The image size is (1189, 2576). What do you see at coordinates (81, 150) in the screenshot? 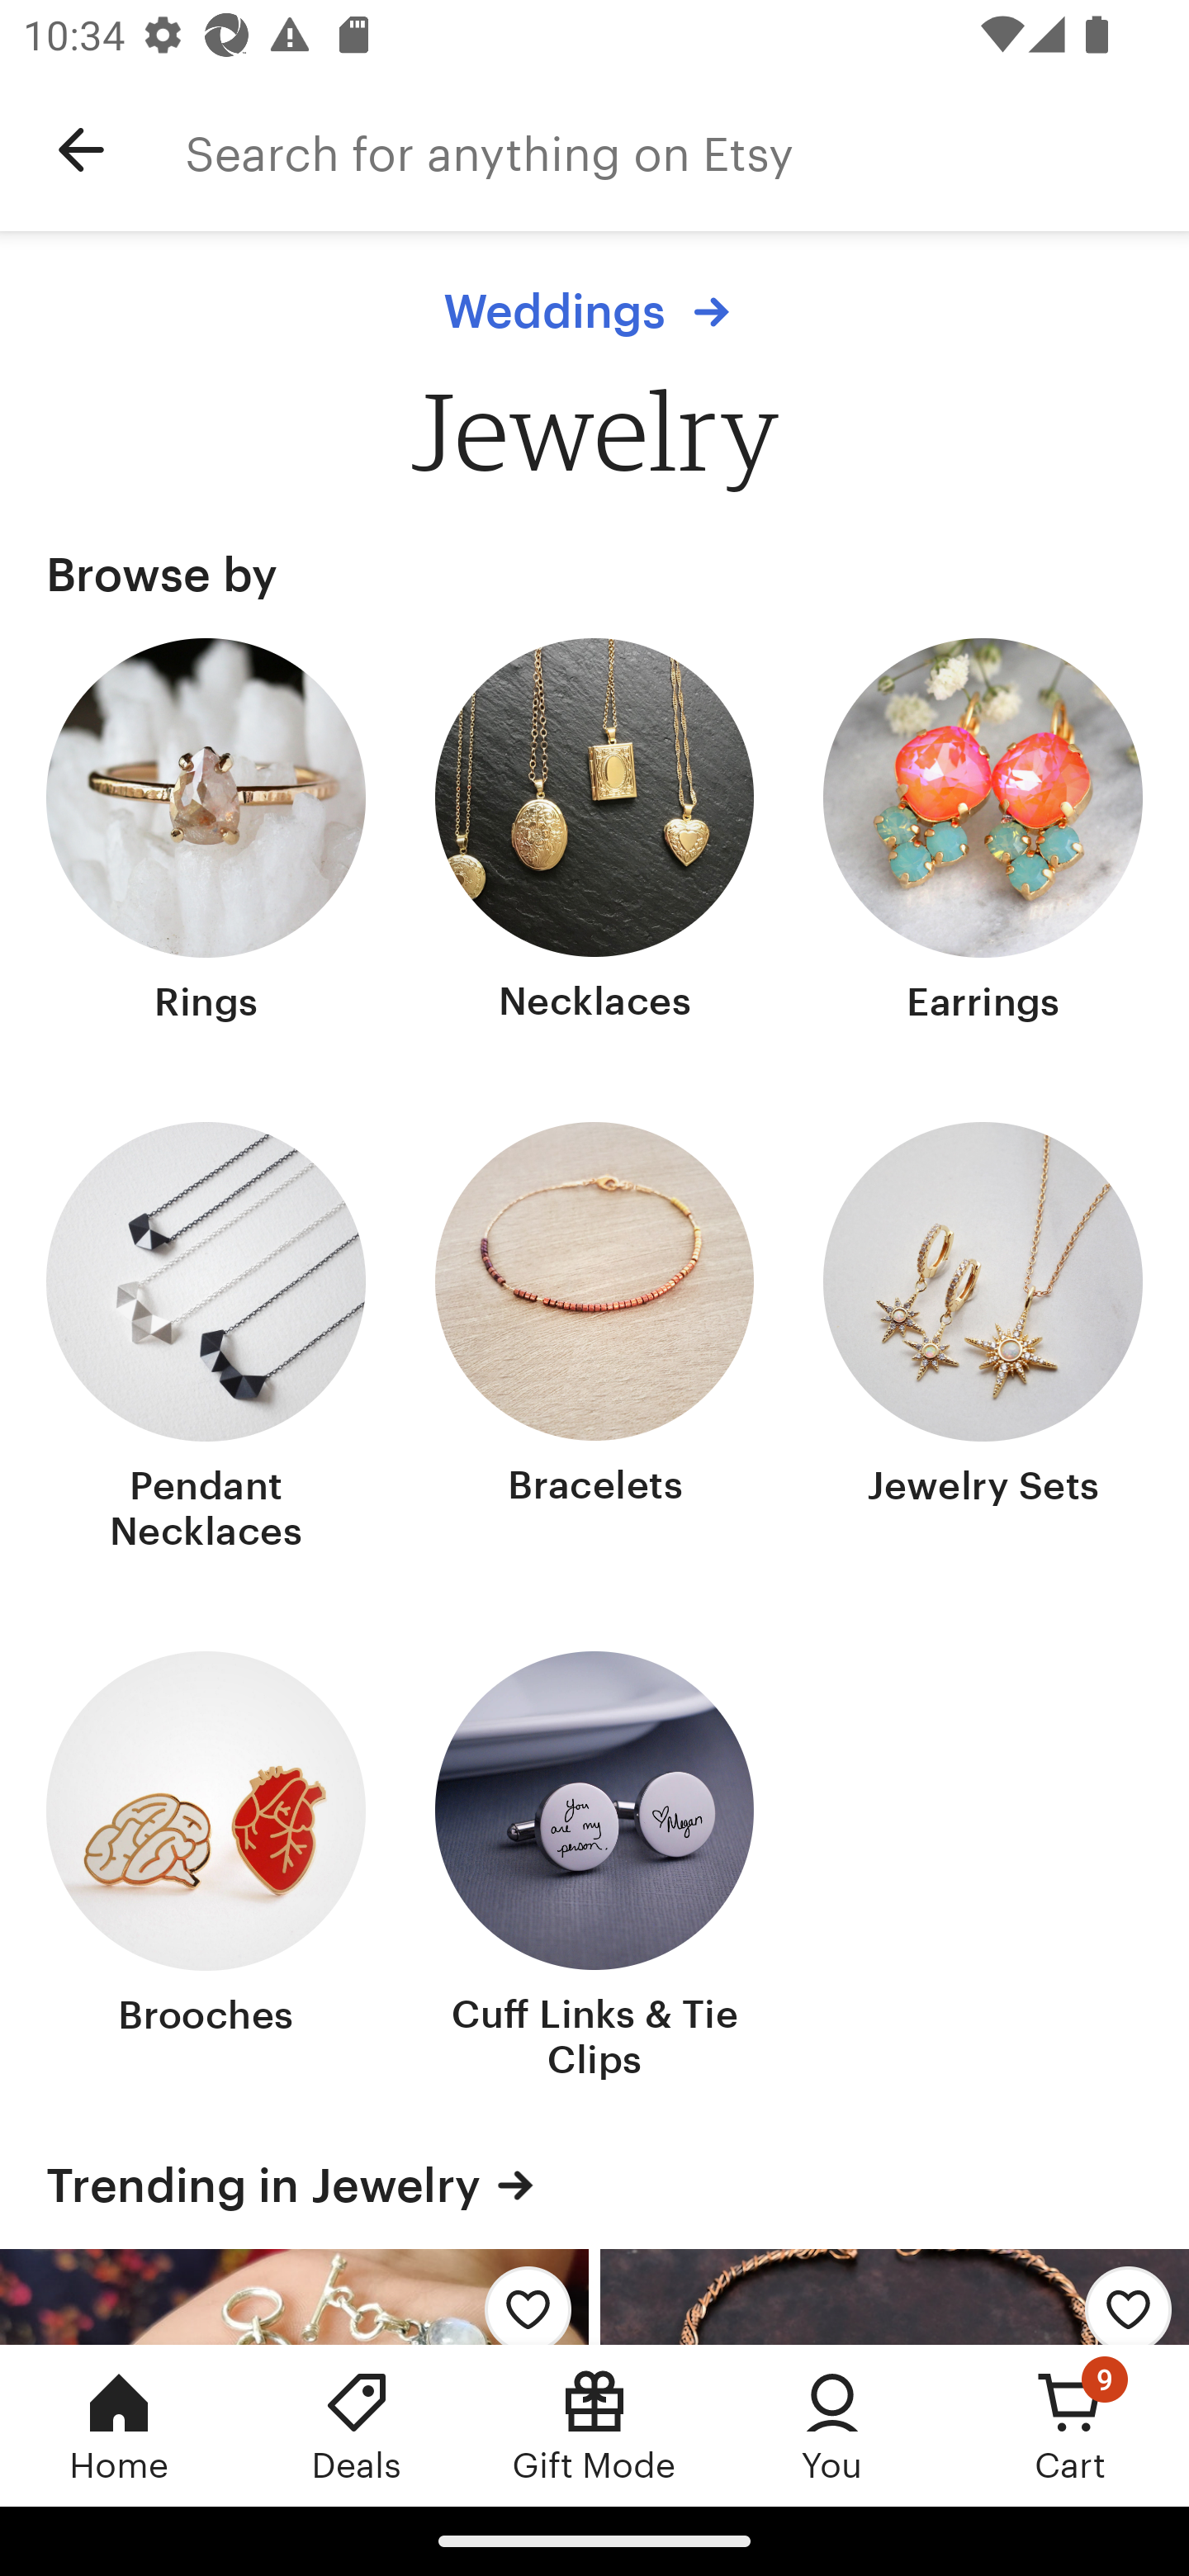
I see `Navigate up` at bounding box center [81, 150].